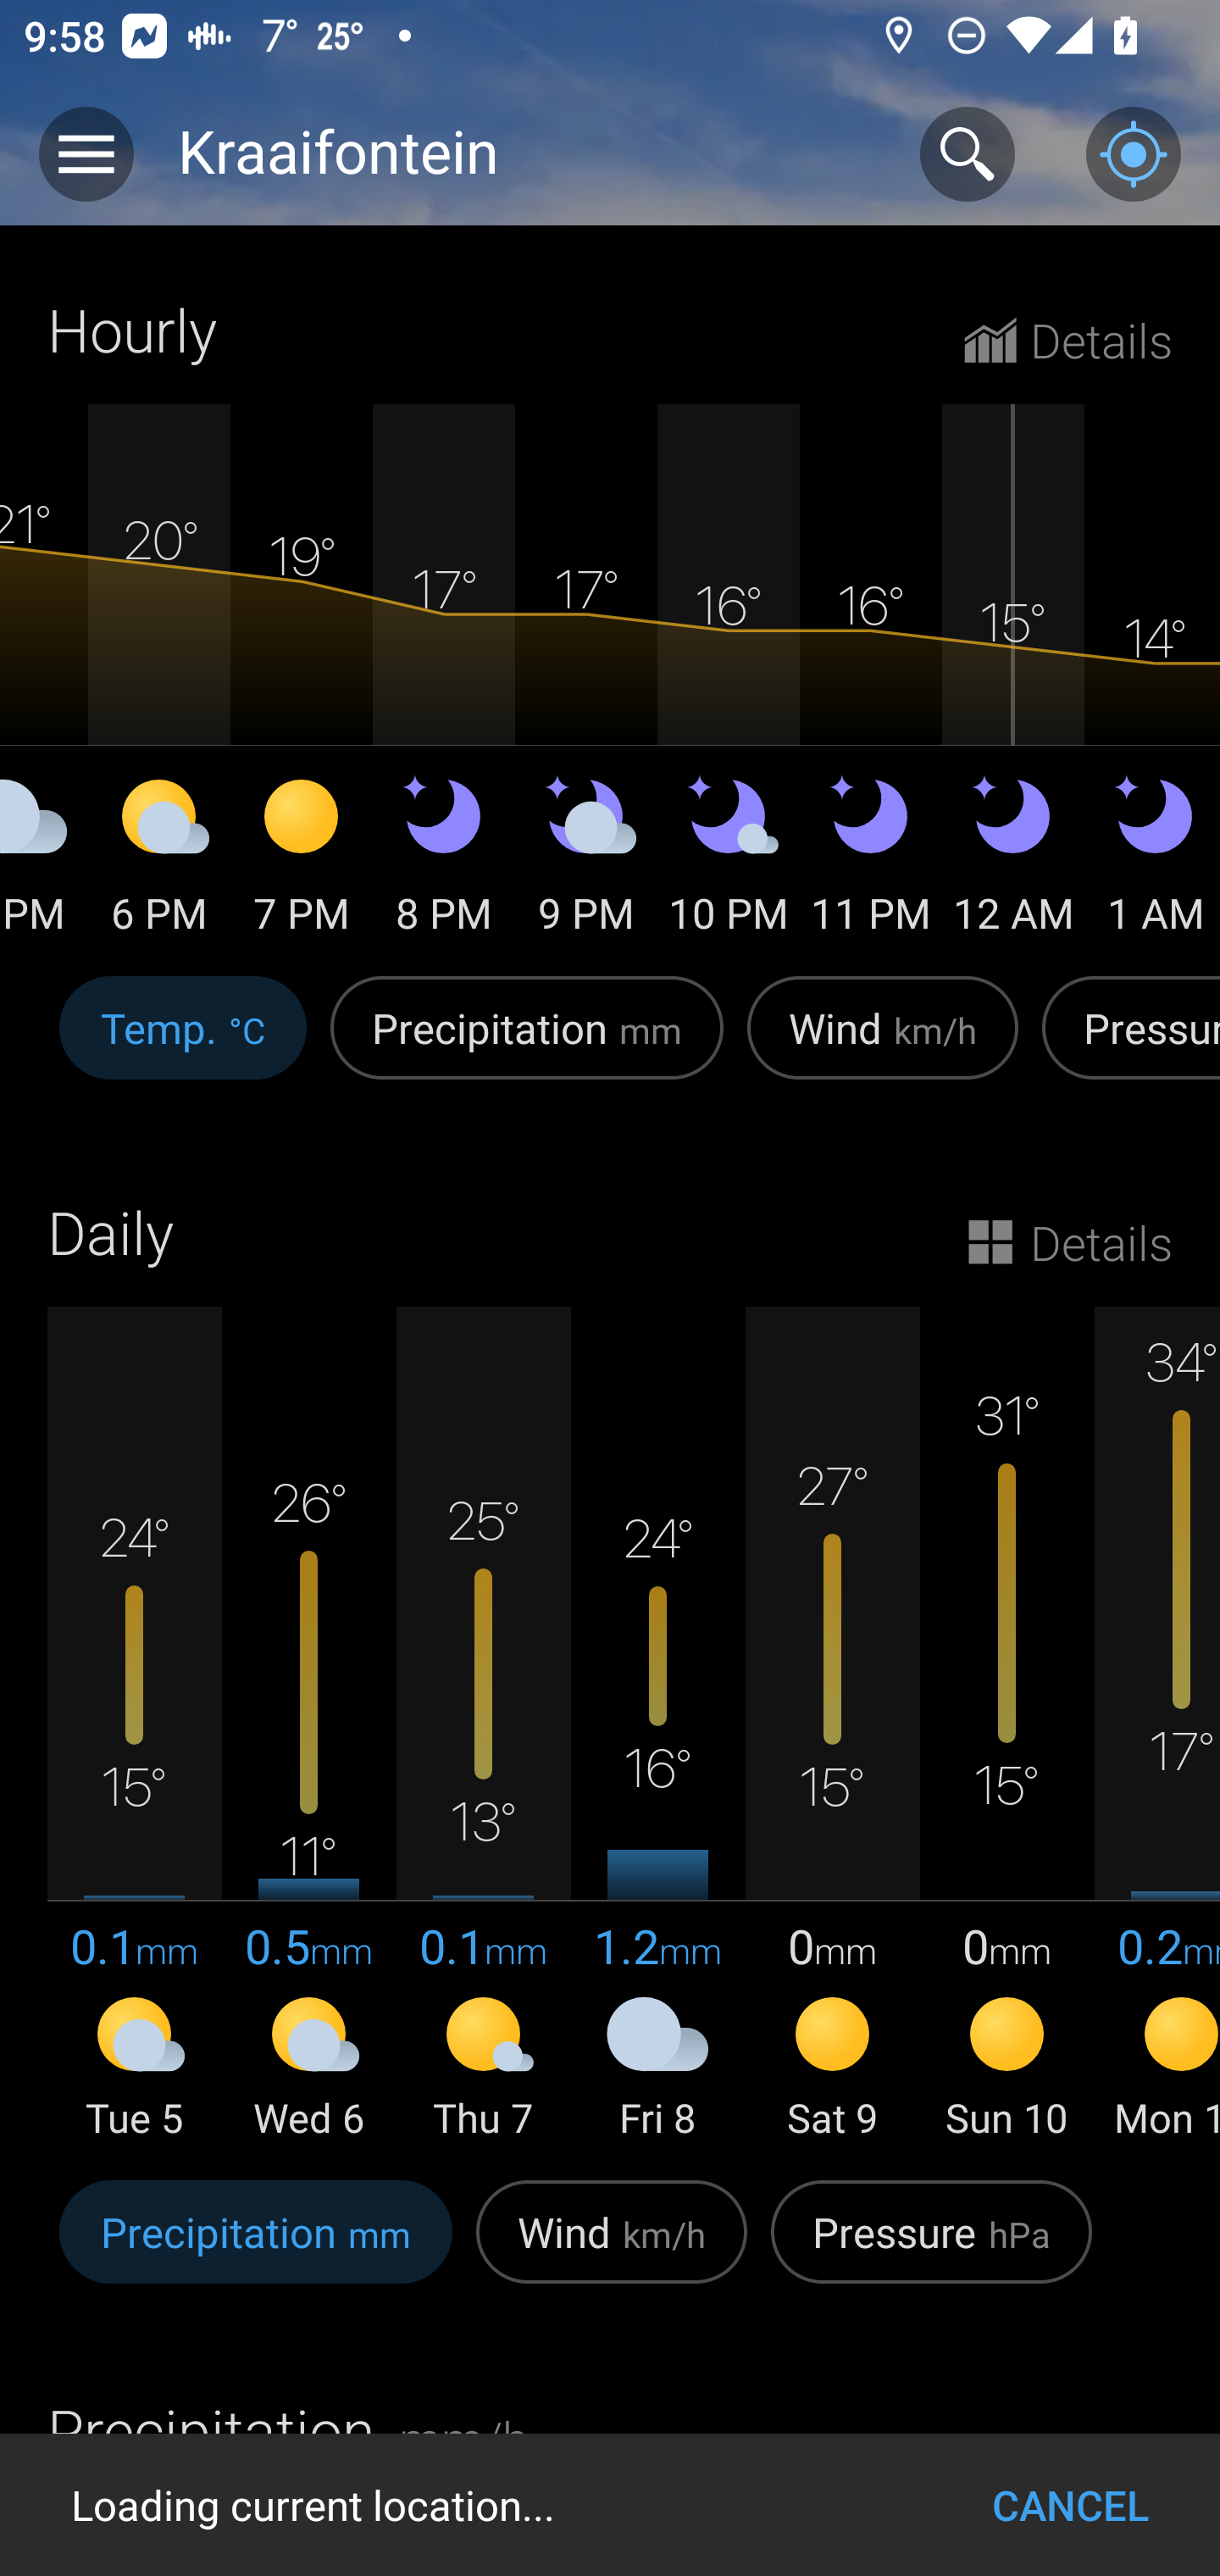 Image resolution: width=1220 pixels, height=2576 pixels. What do you see at coordinates (444, 861) in the screenshot?
I see `8 PM` at bounding box center [444, 861].